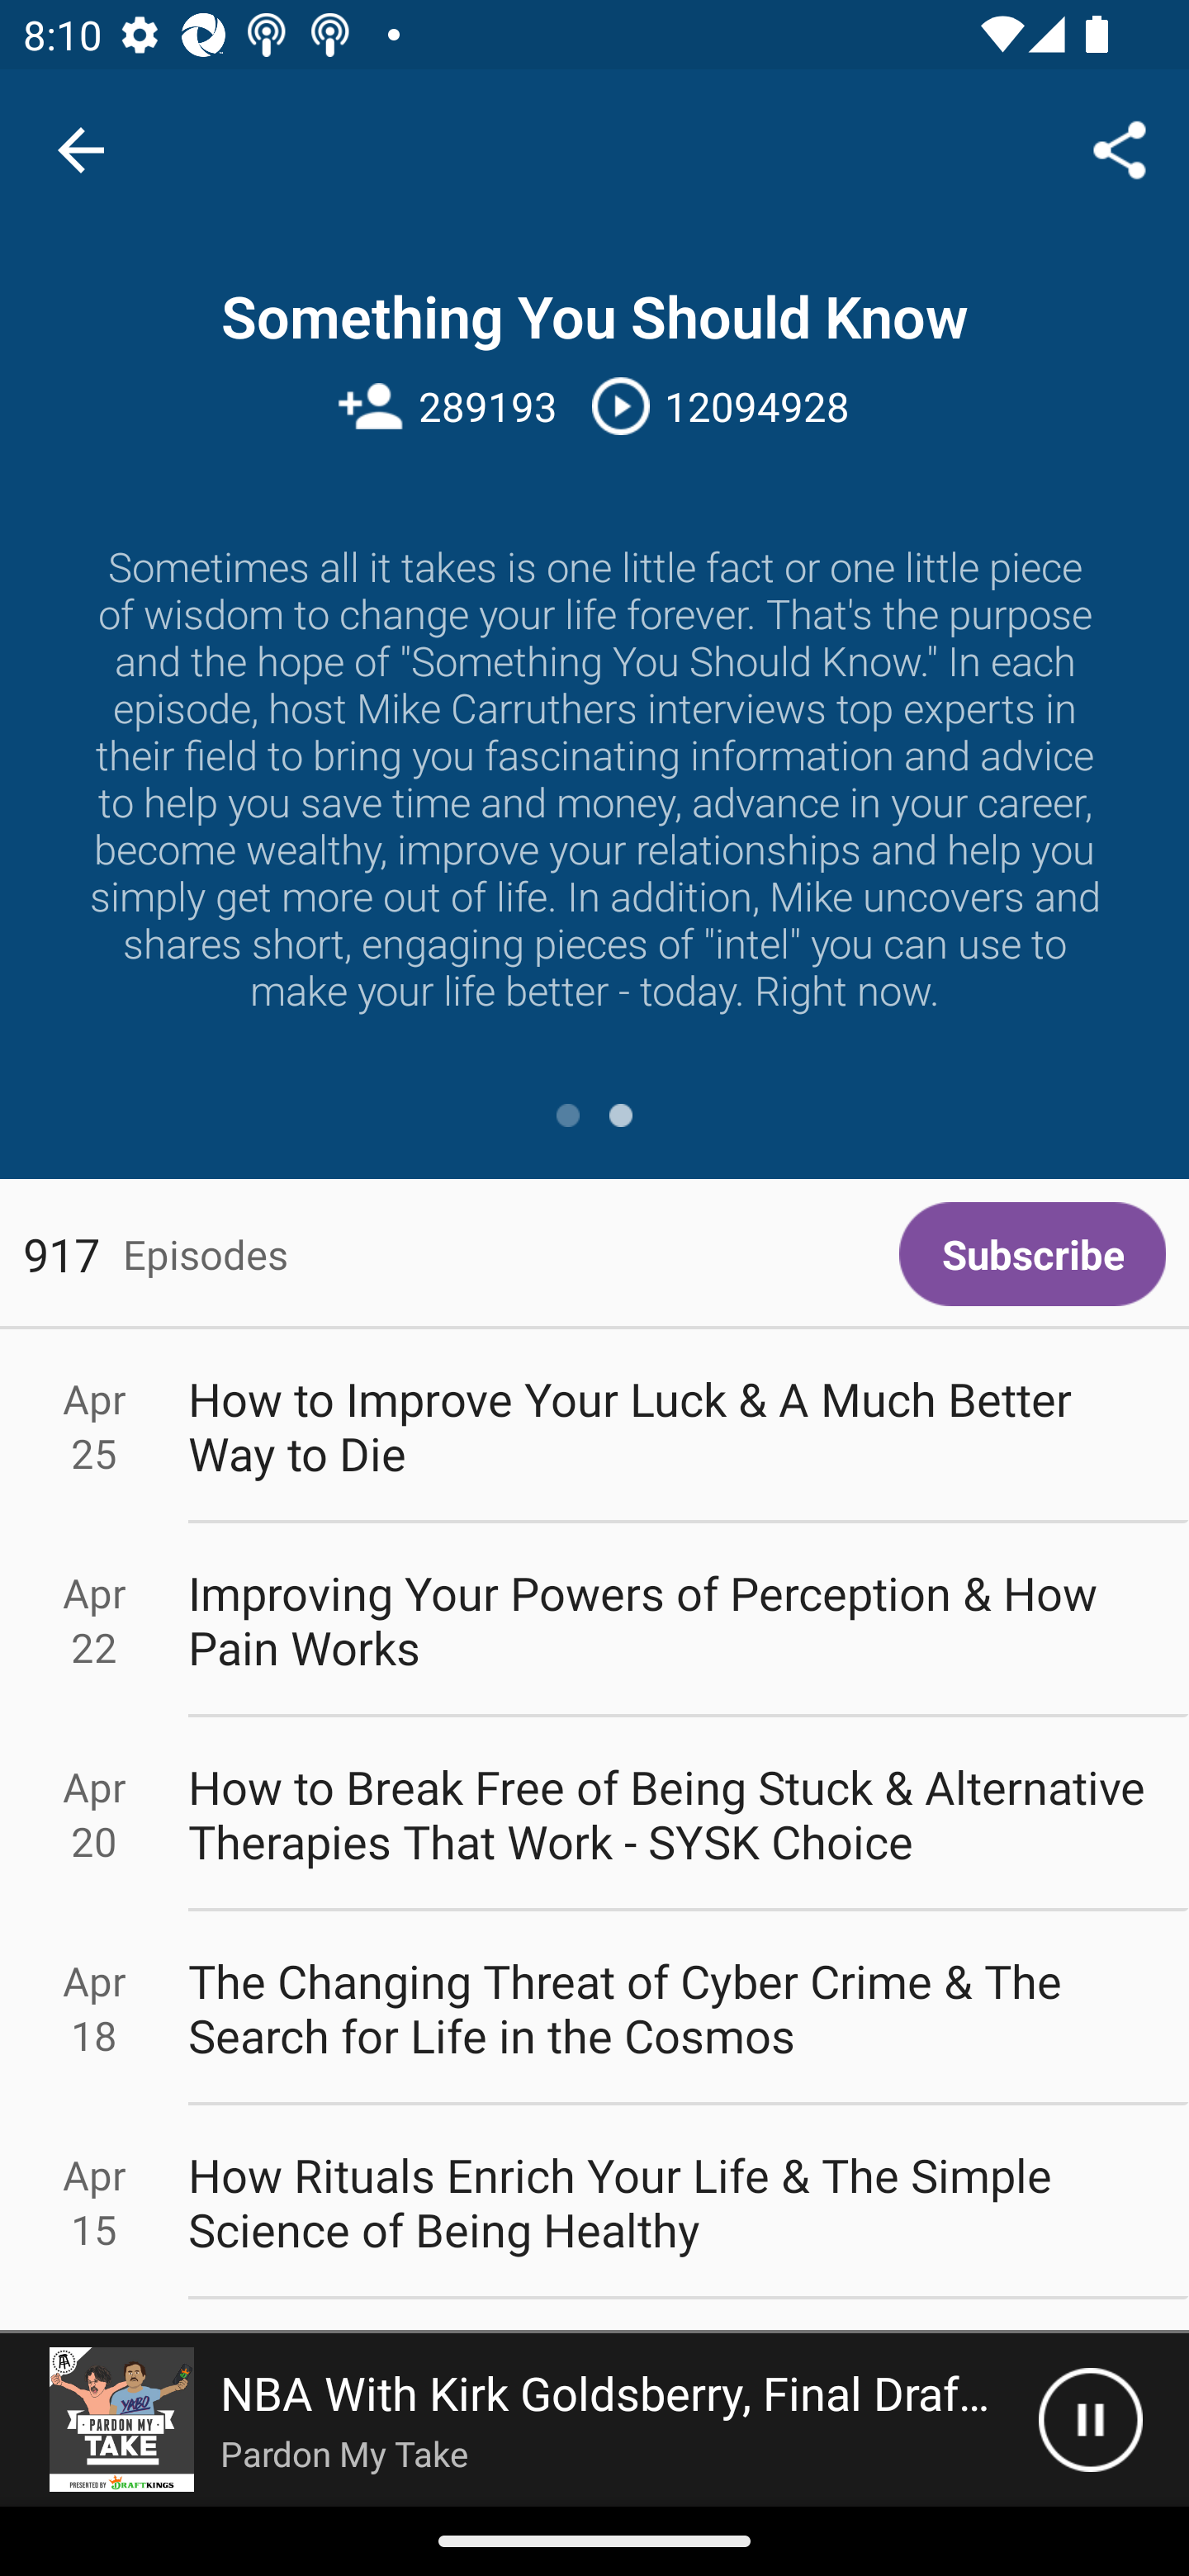  What do you see at coordinates (1032, 1254) in the screenshot?
I see `Subscribe` at bounding box center [1032, 1254].